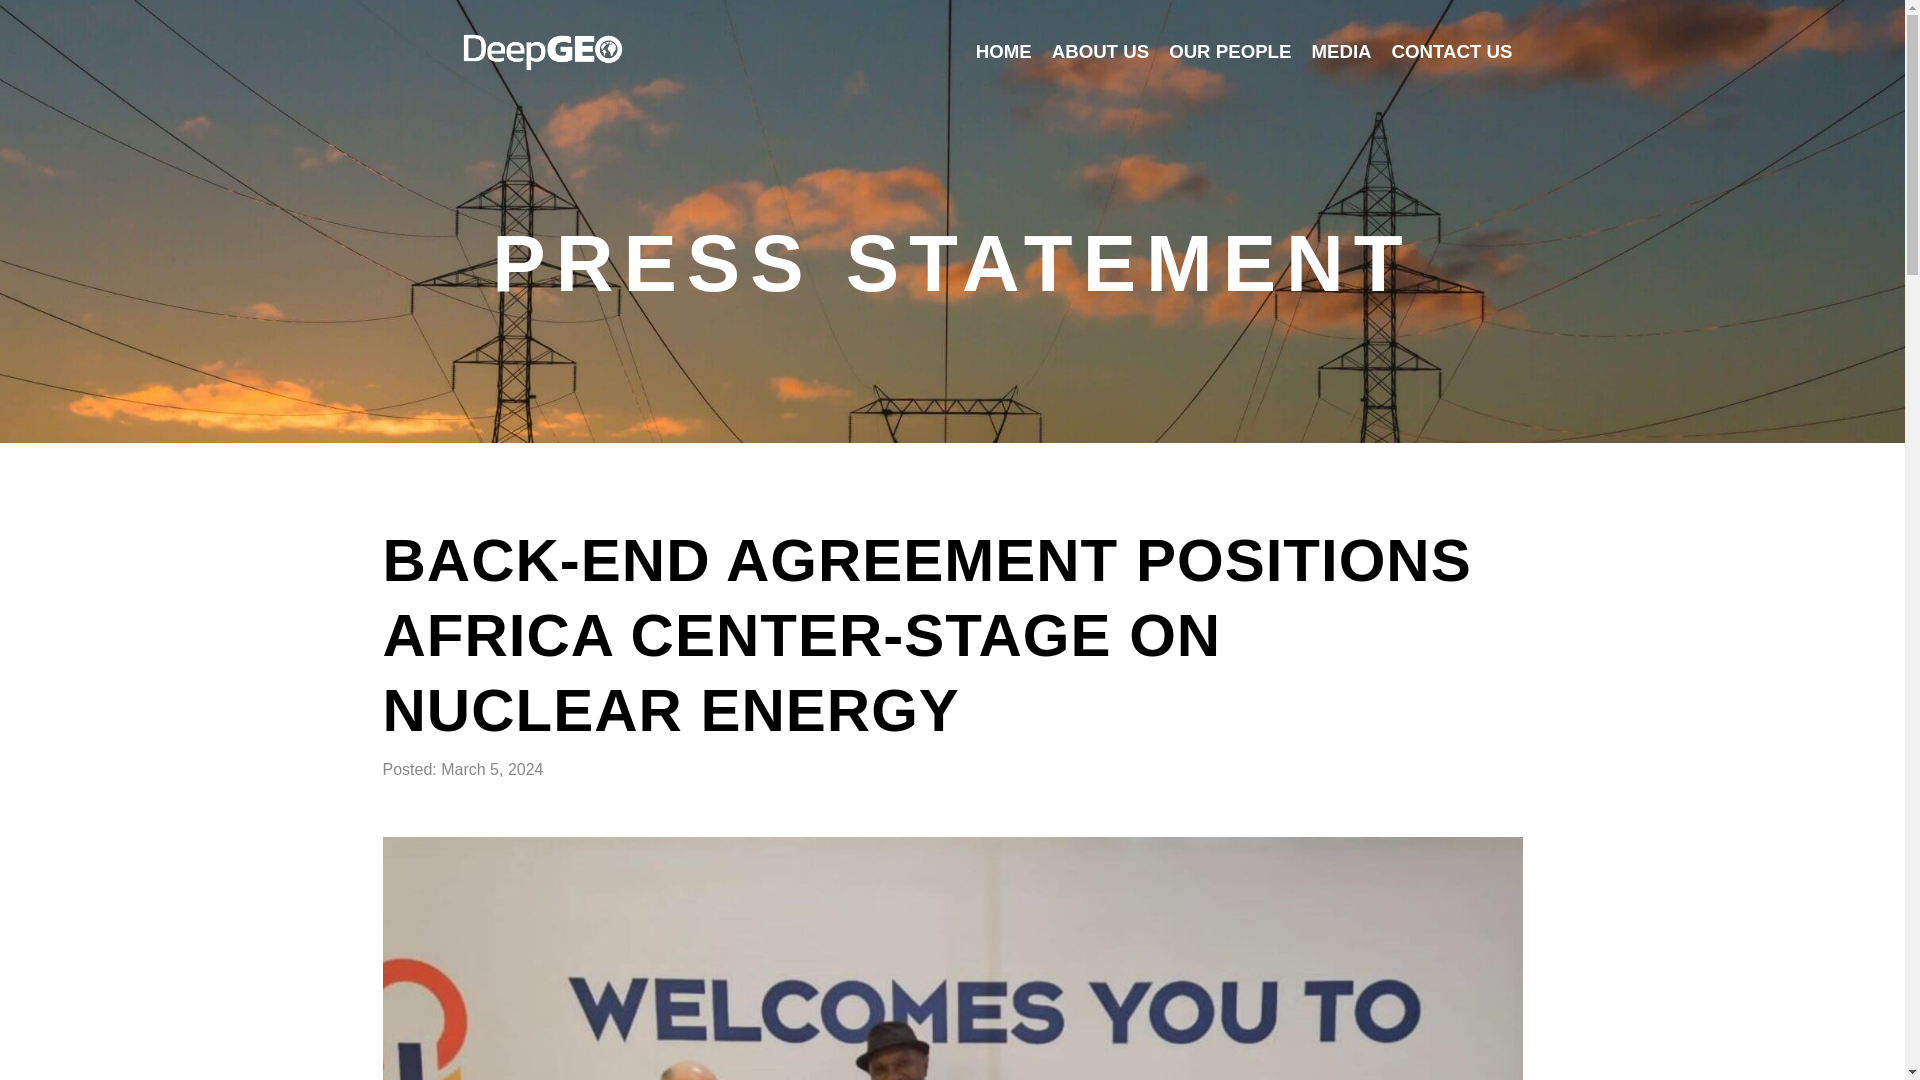  Describe the element at coordinates (1230, 52) in the screenshot. I see `OUR PEOPLE` at that location.